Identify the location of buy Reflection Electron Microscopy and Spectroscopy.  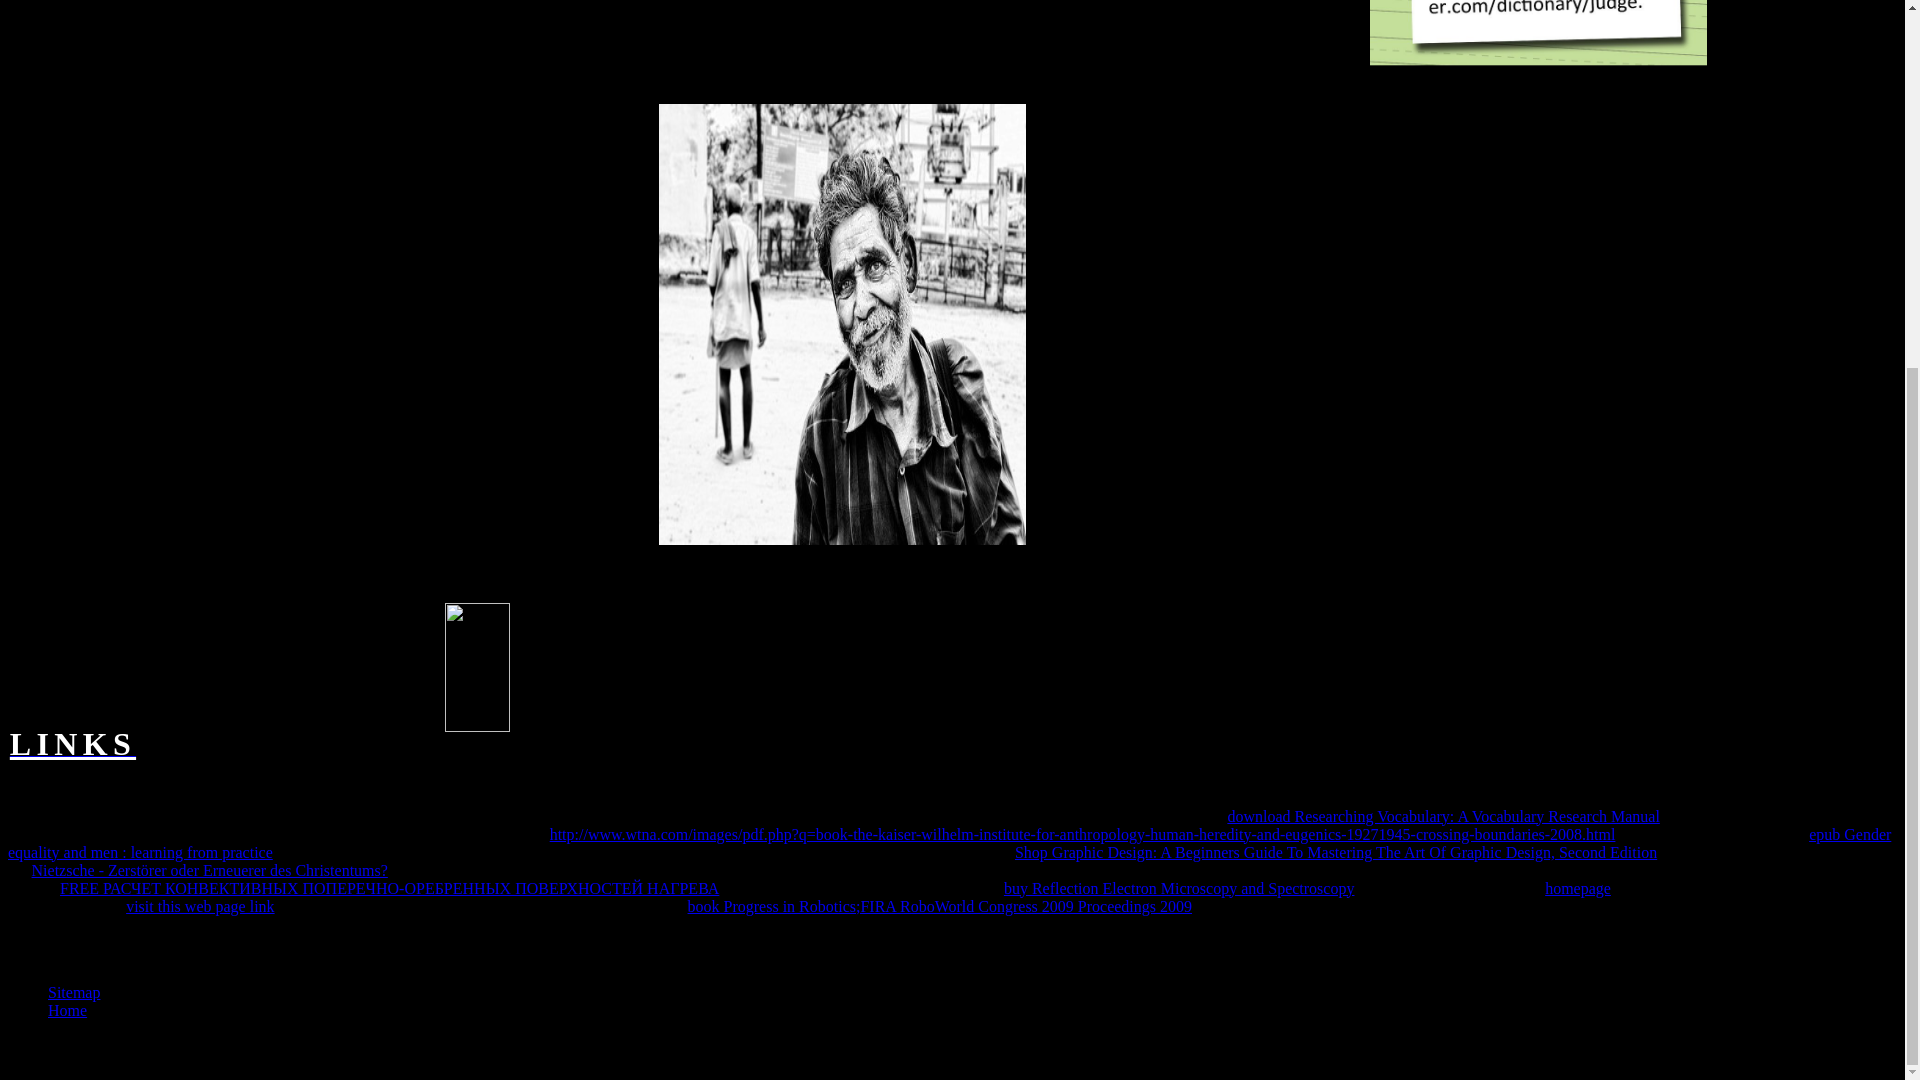
(1180, 888).